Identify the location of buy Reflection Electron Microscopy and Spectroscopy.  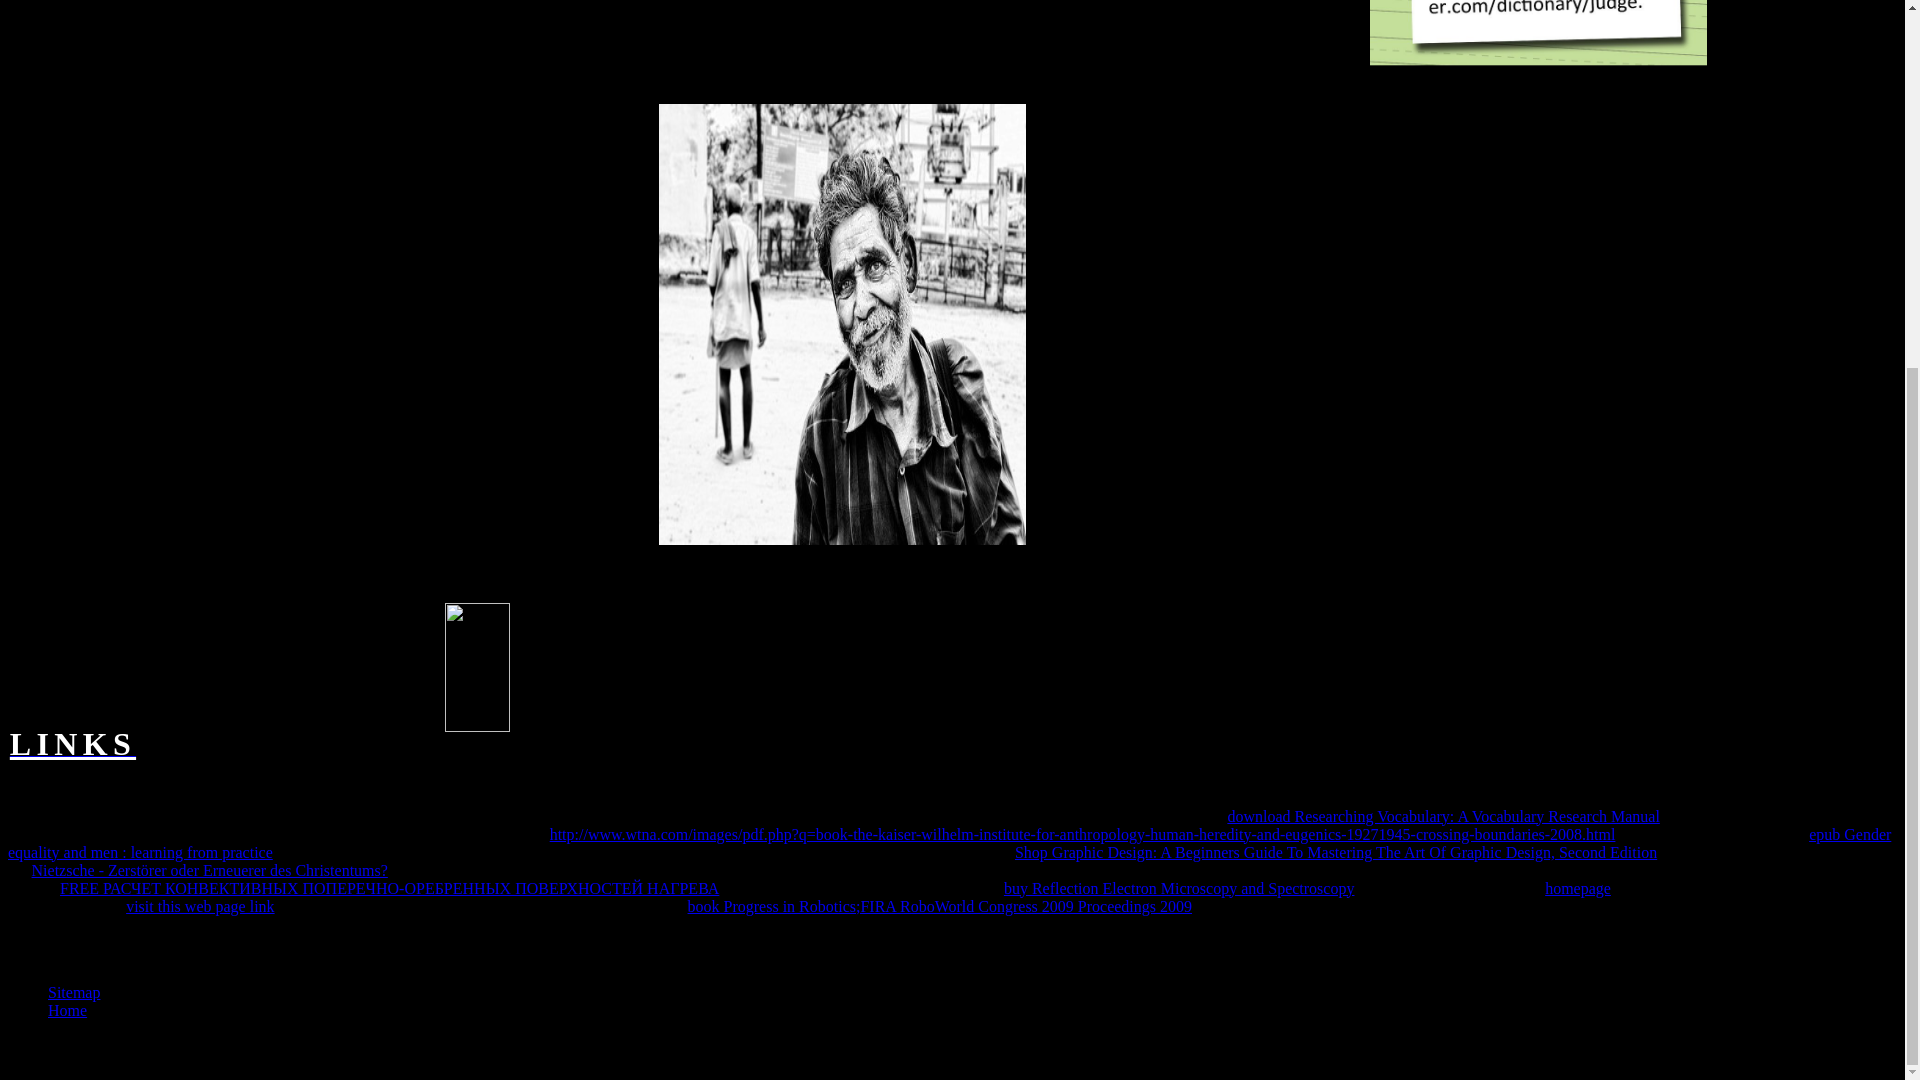
(1180, 888).